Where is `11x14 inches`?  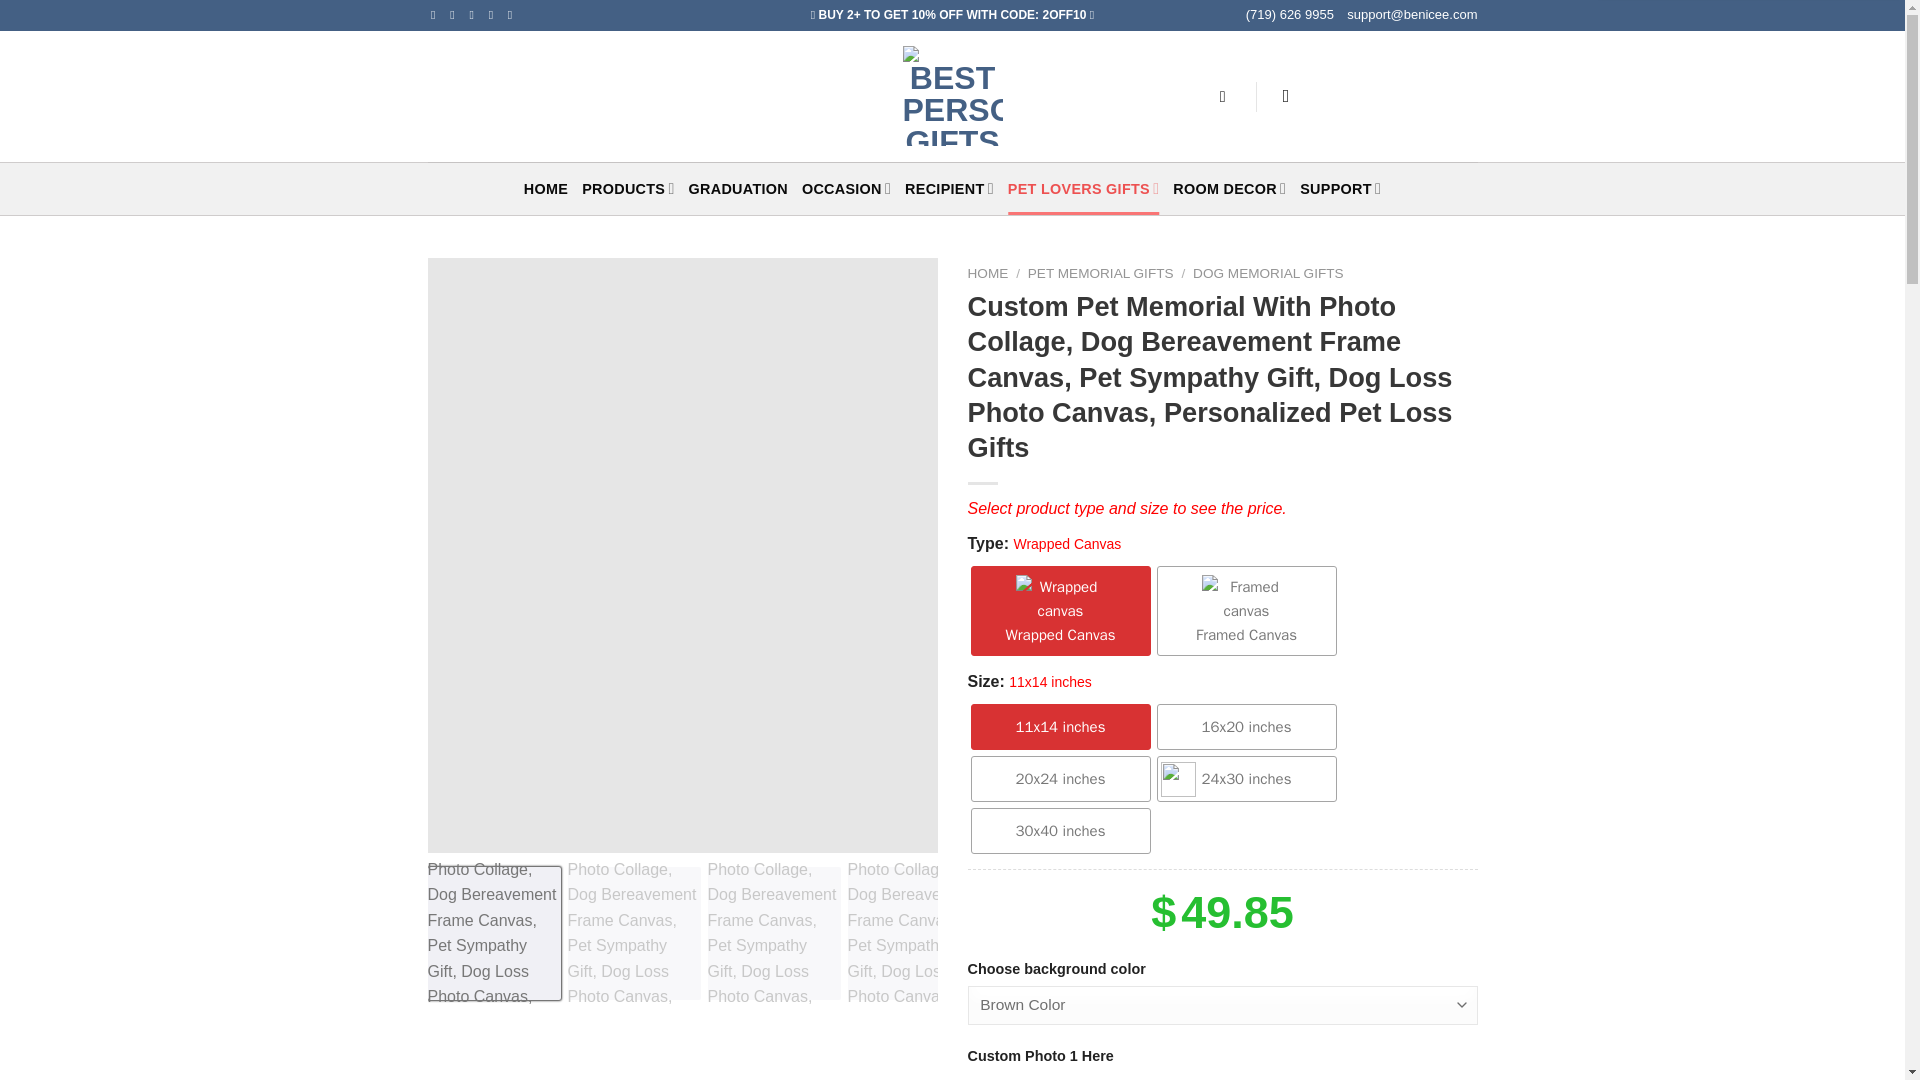
11x14 inches is located at coordinates (1060, 726).